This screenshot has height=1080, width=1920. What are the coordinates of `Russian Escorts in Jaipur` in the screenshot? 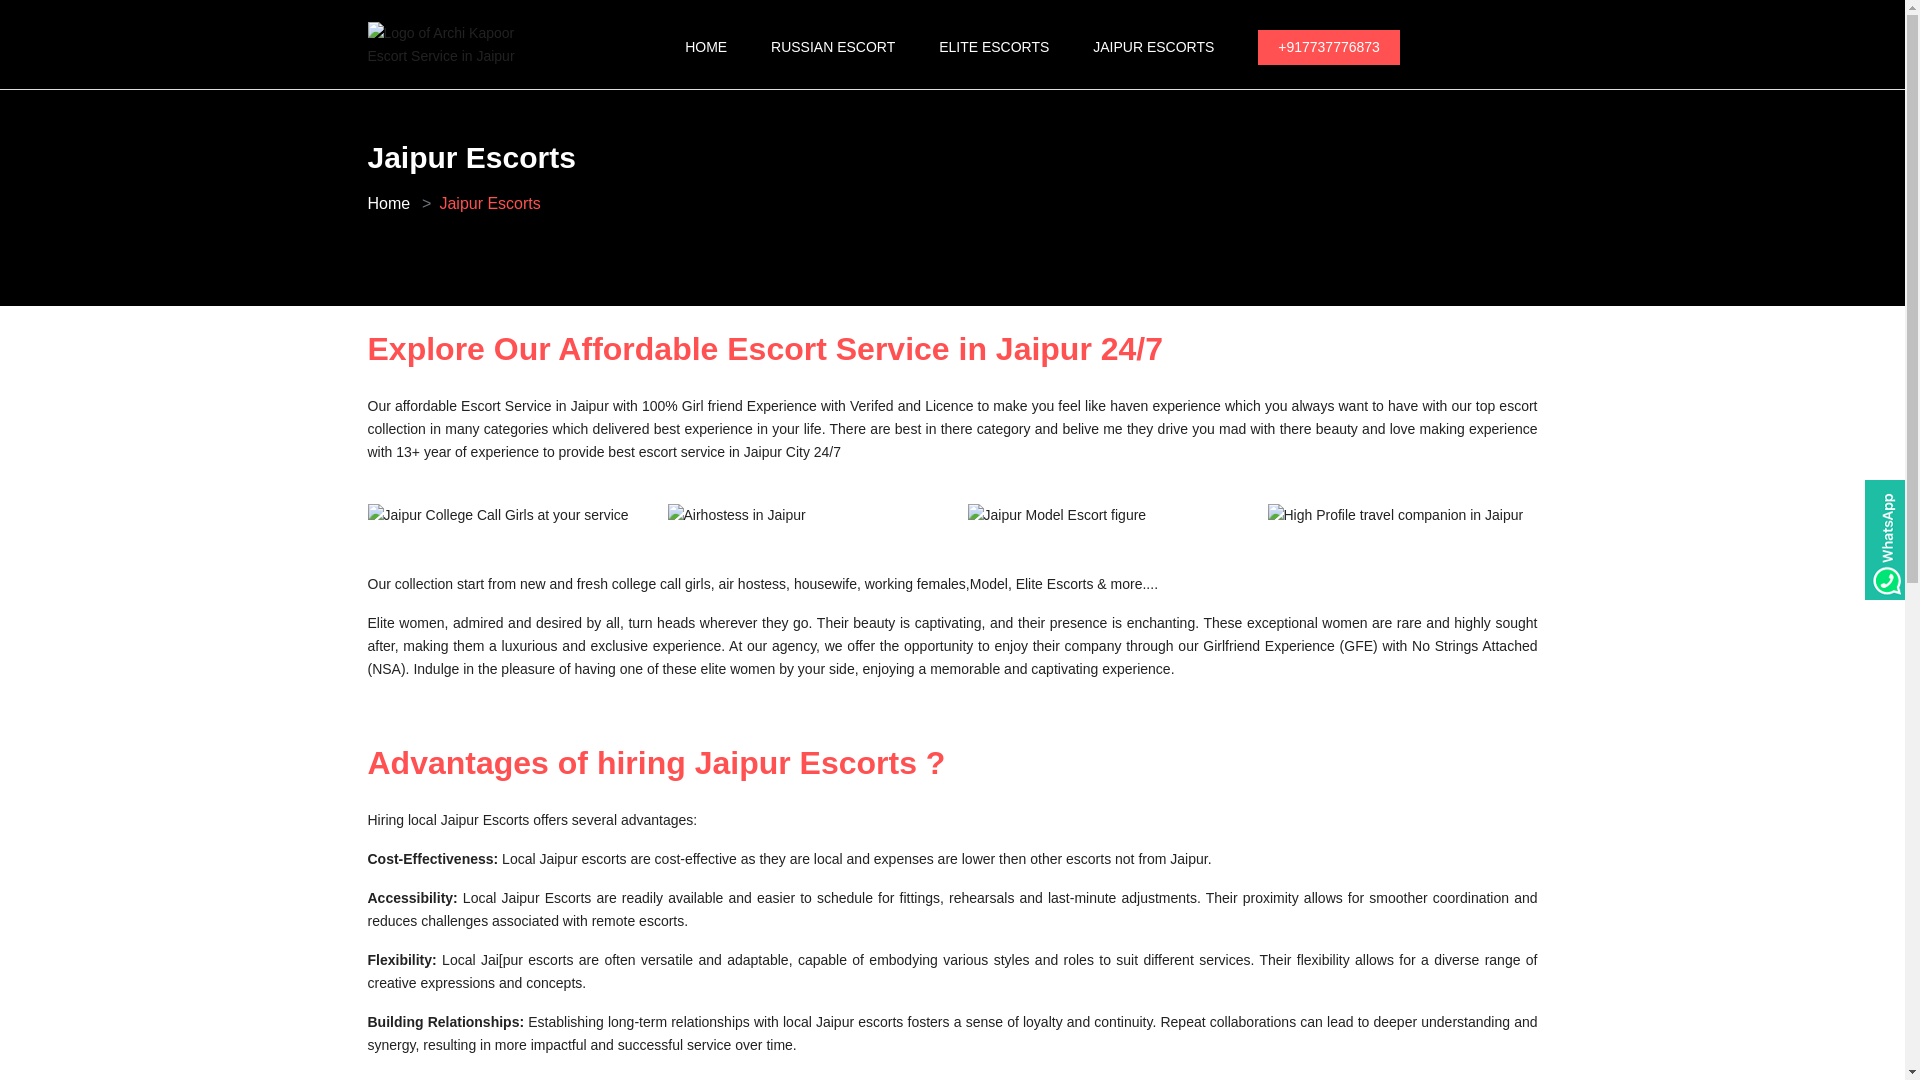 It's located at (832, 47).